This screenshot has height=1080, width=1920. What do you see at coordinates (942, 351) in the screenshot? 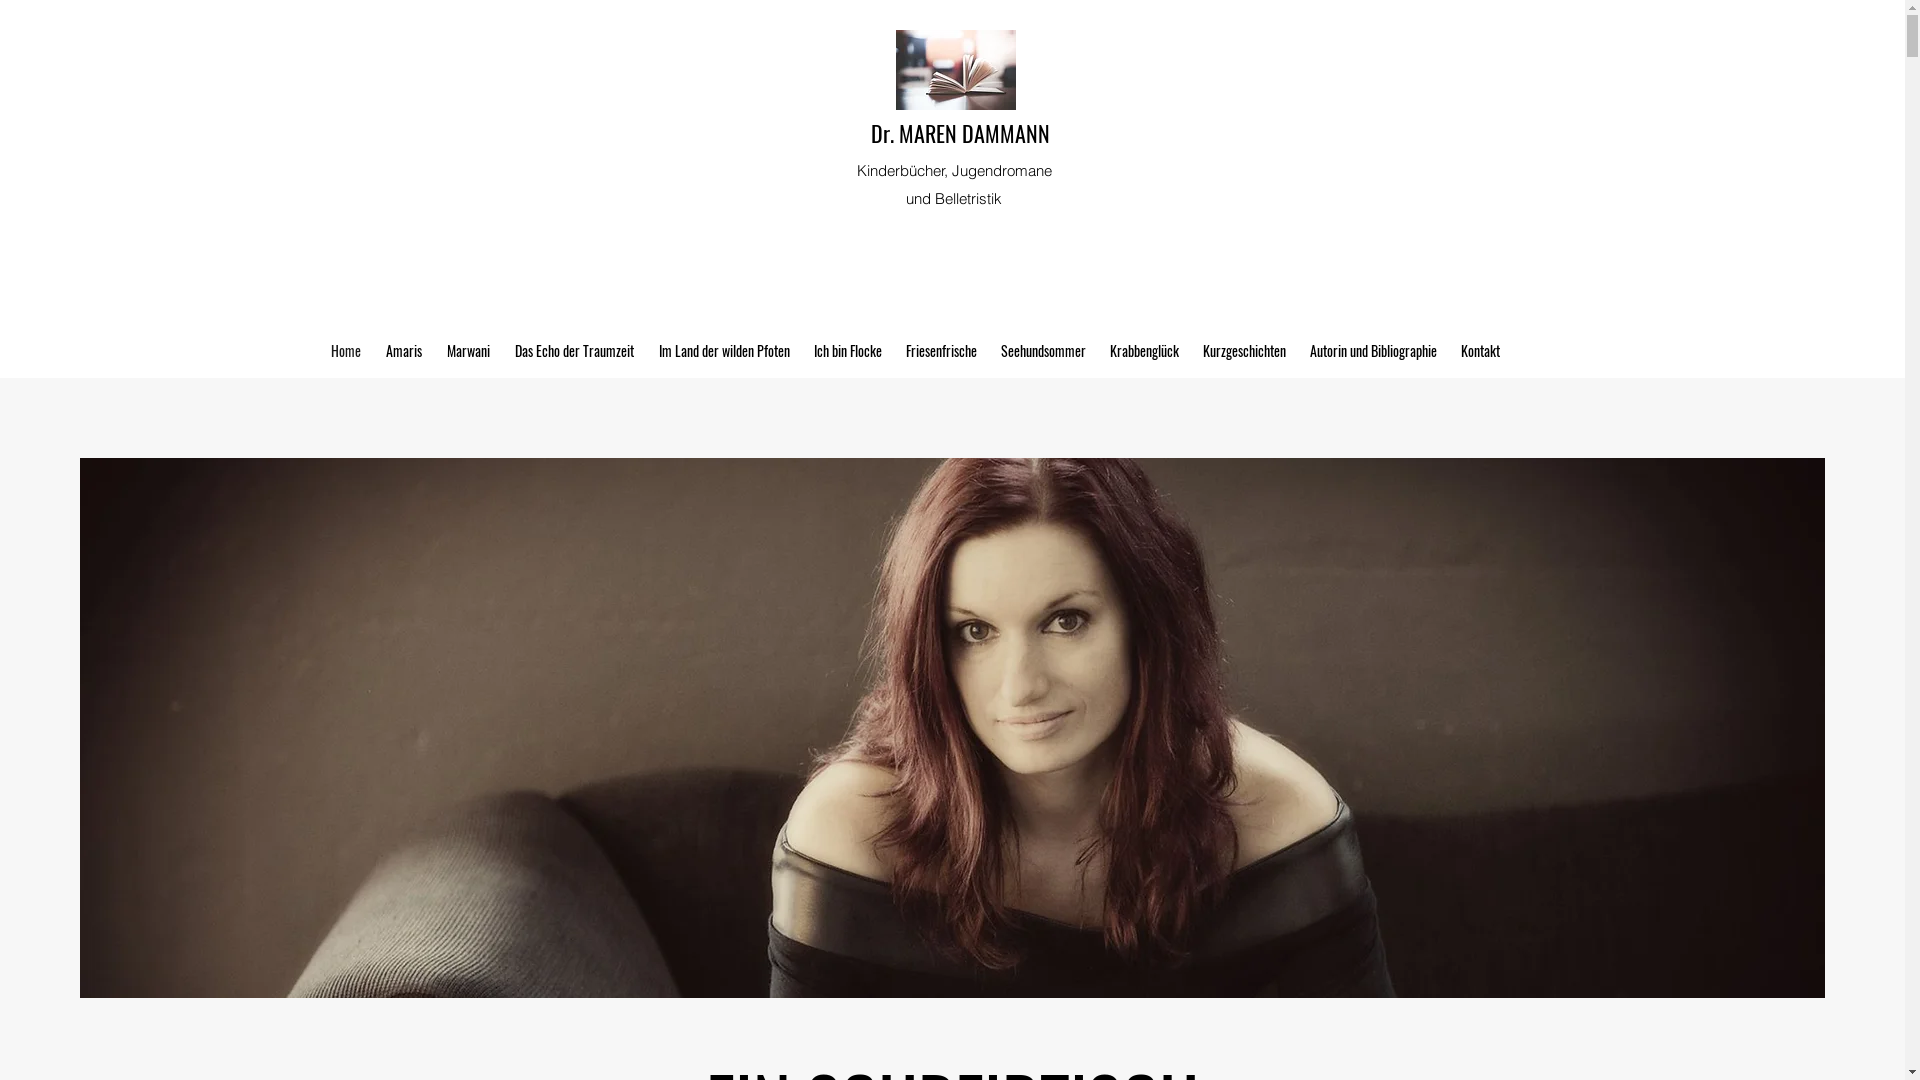
I see `Friesenfrische` at bounding box center [942, 351].